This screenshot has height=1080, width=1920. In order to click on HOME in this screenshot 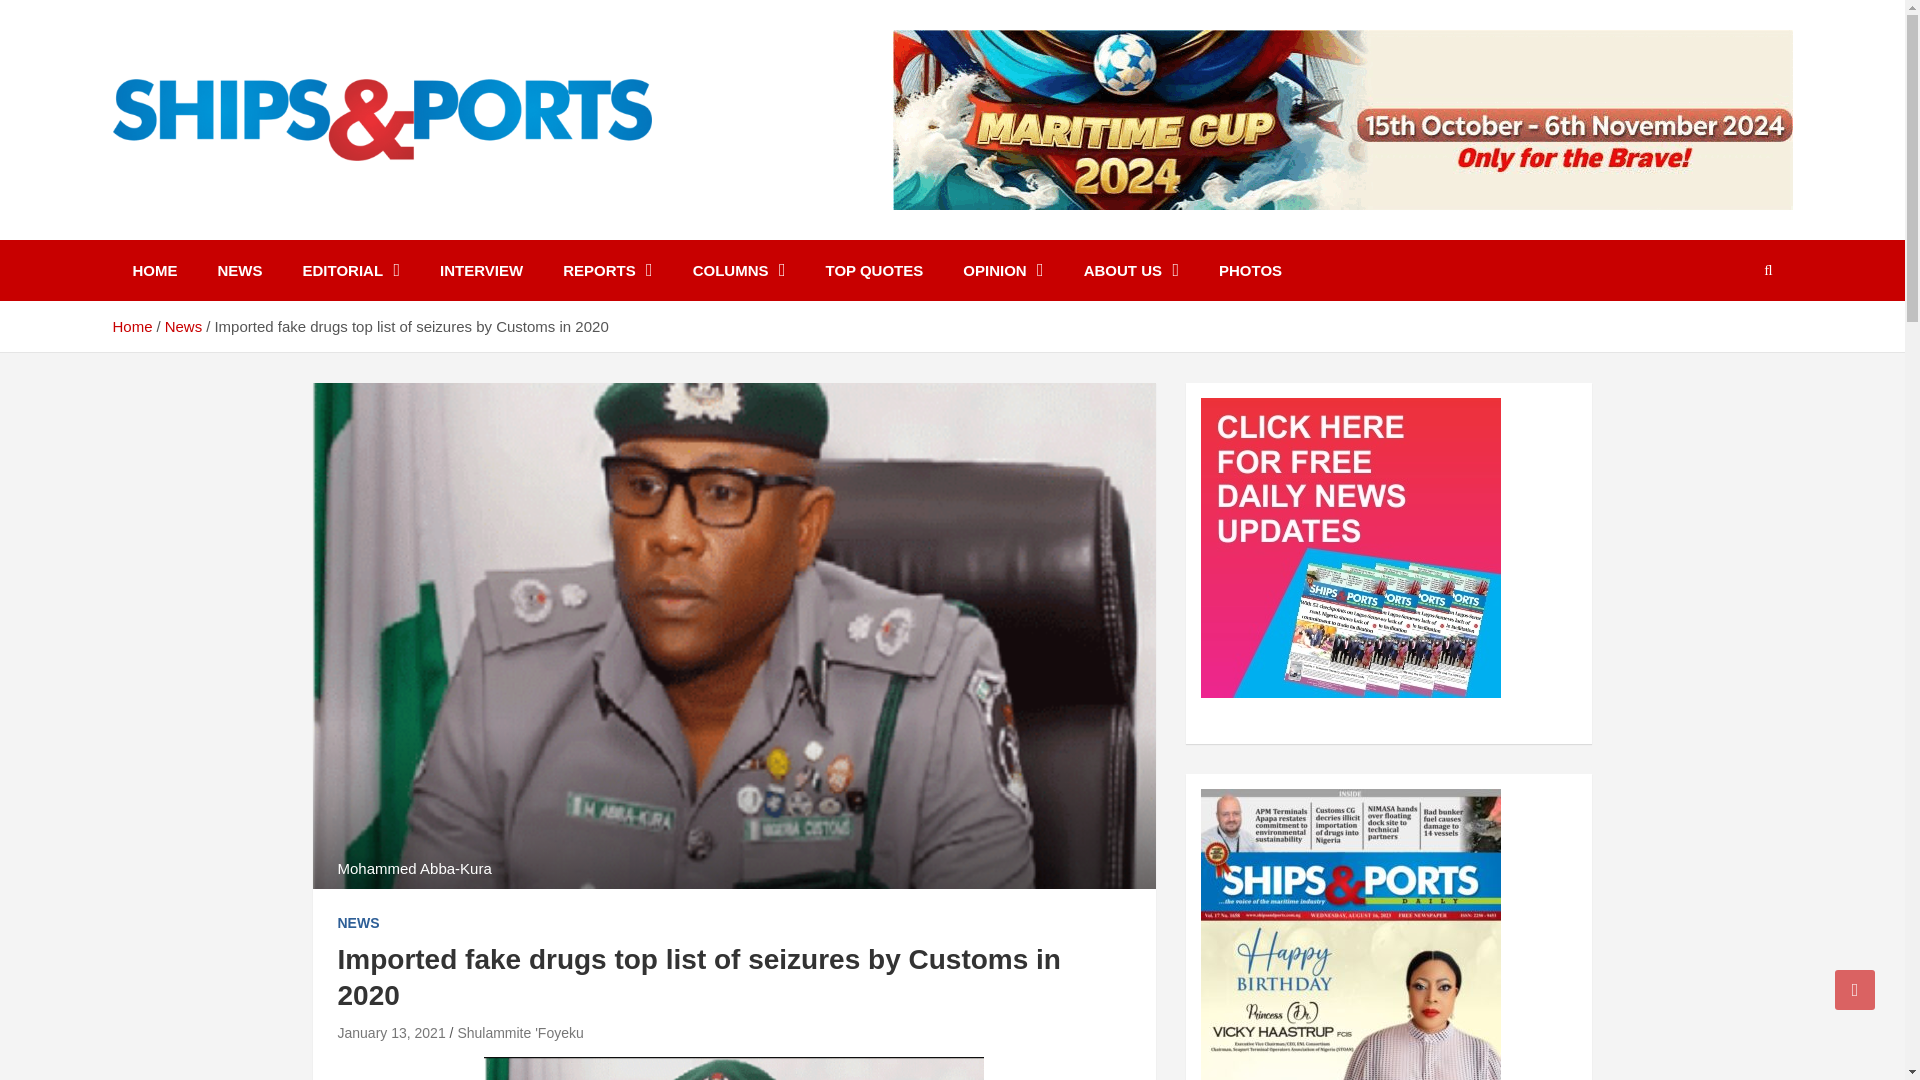, I will do `click(154, 270)`.